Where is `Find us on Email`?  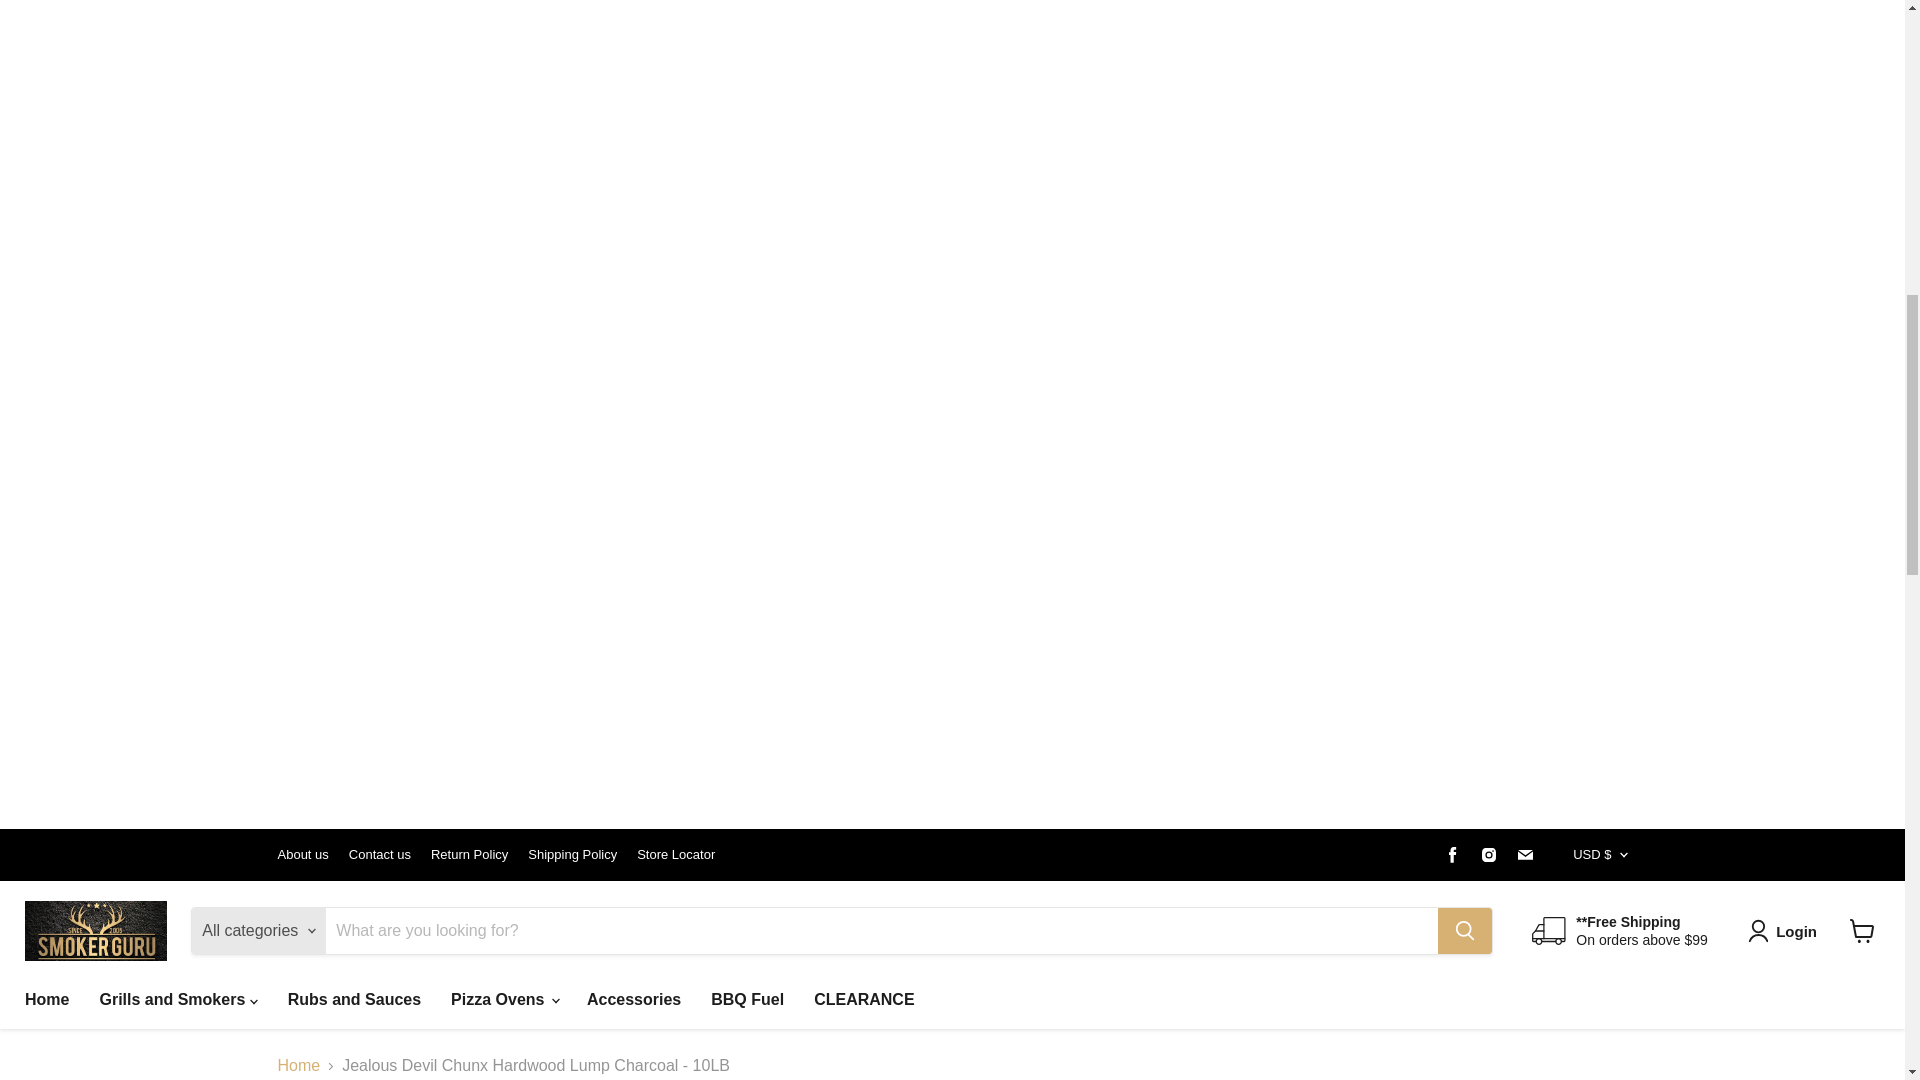 Find us on Email is located at coordinates (1525, 855).